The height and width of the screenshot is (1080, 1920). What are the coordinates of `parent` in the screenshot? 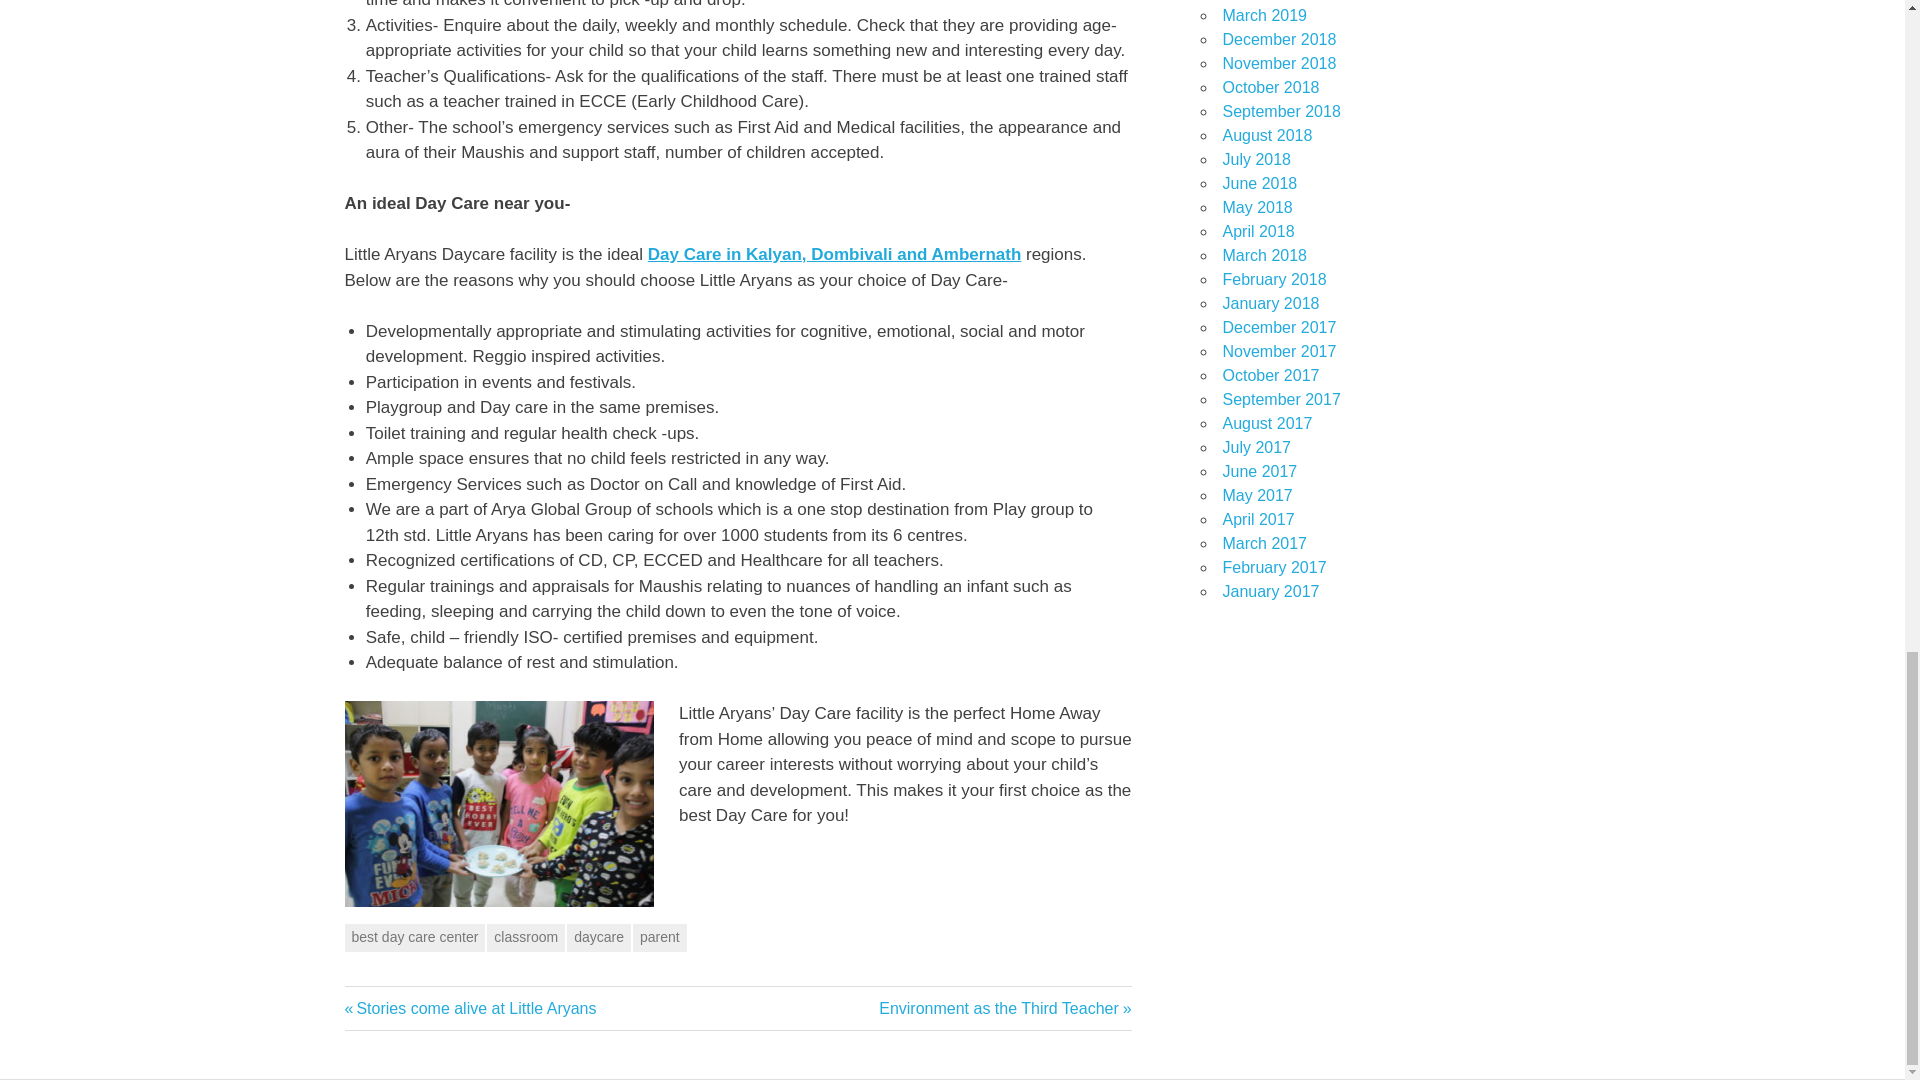 It's located at (660, 938).